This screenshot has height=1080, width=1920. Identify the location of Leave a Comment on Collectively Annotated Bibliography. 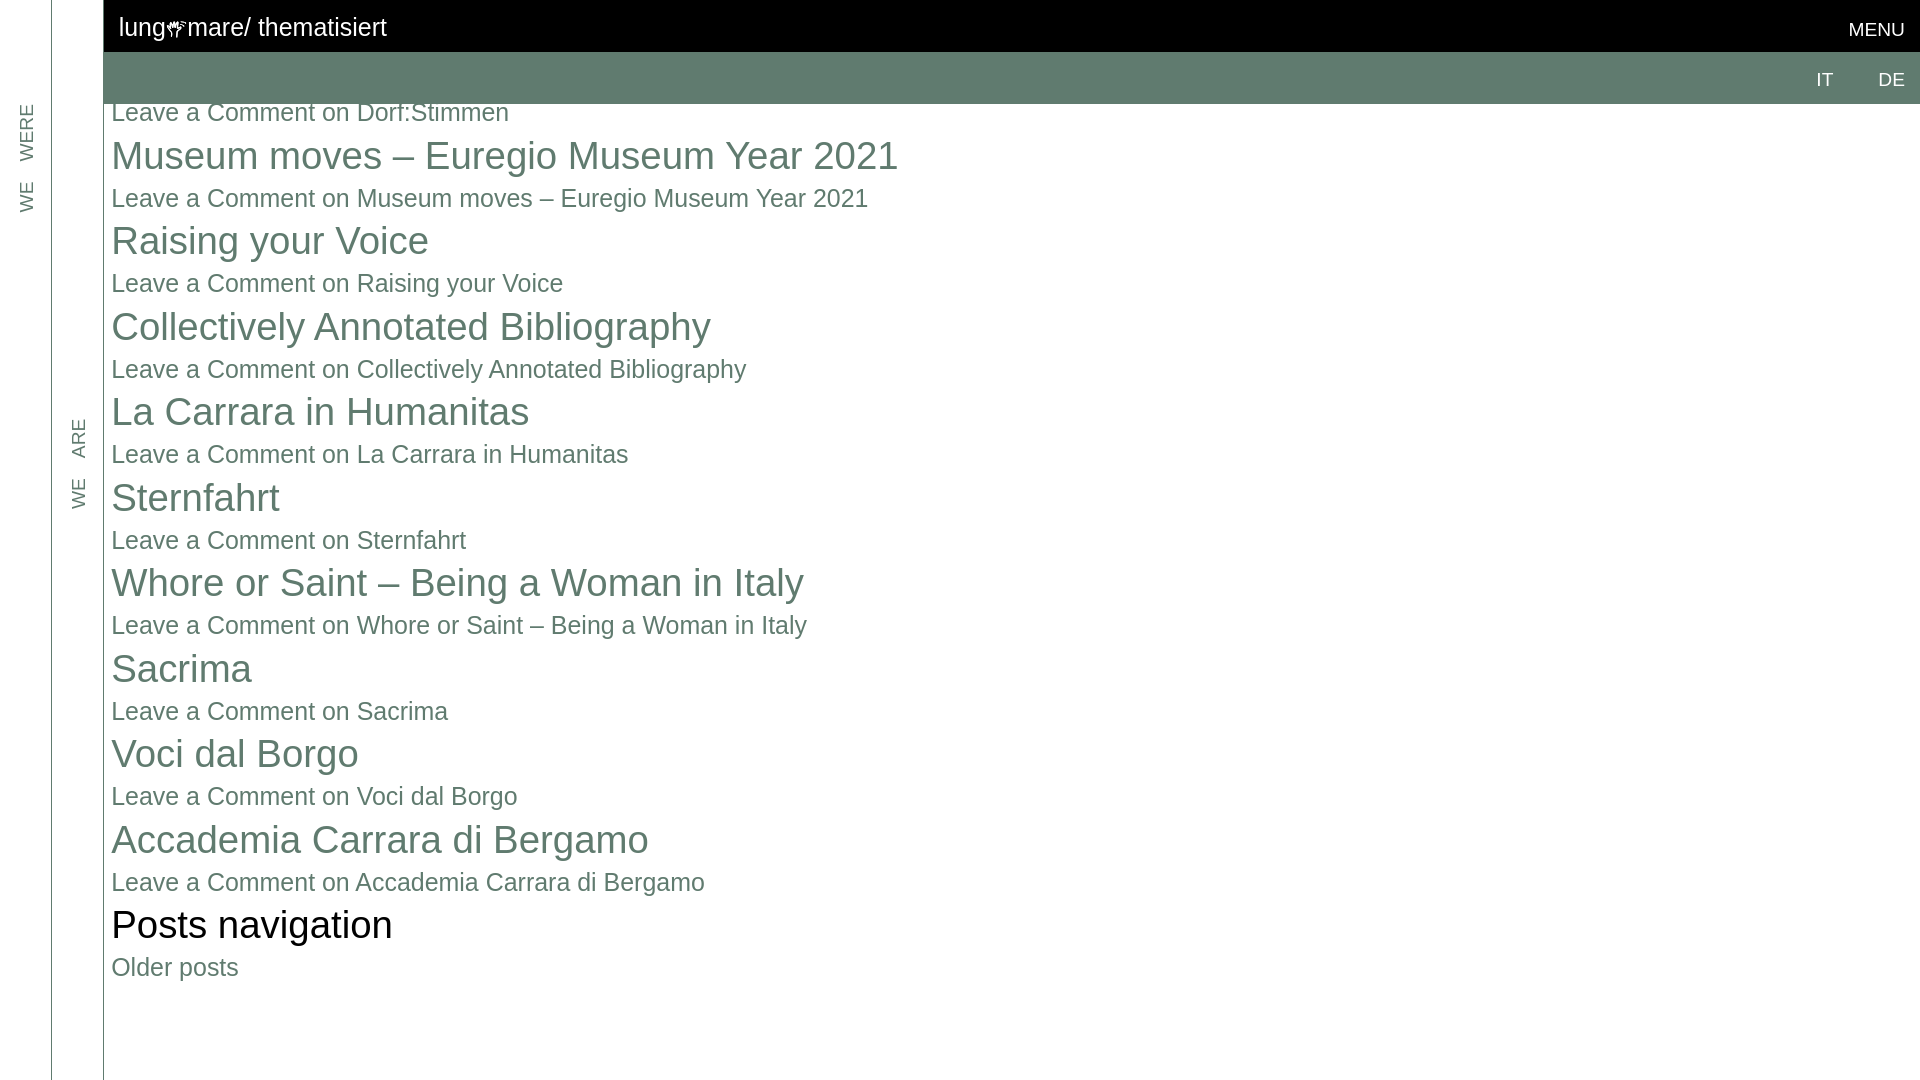
(428, 369).